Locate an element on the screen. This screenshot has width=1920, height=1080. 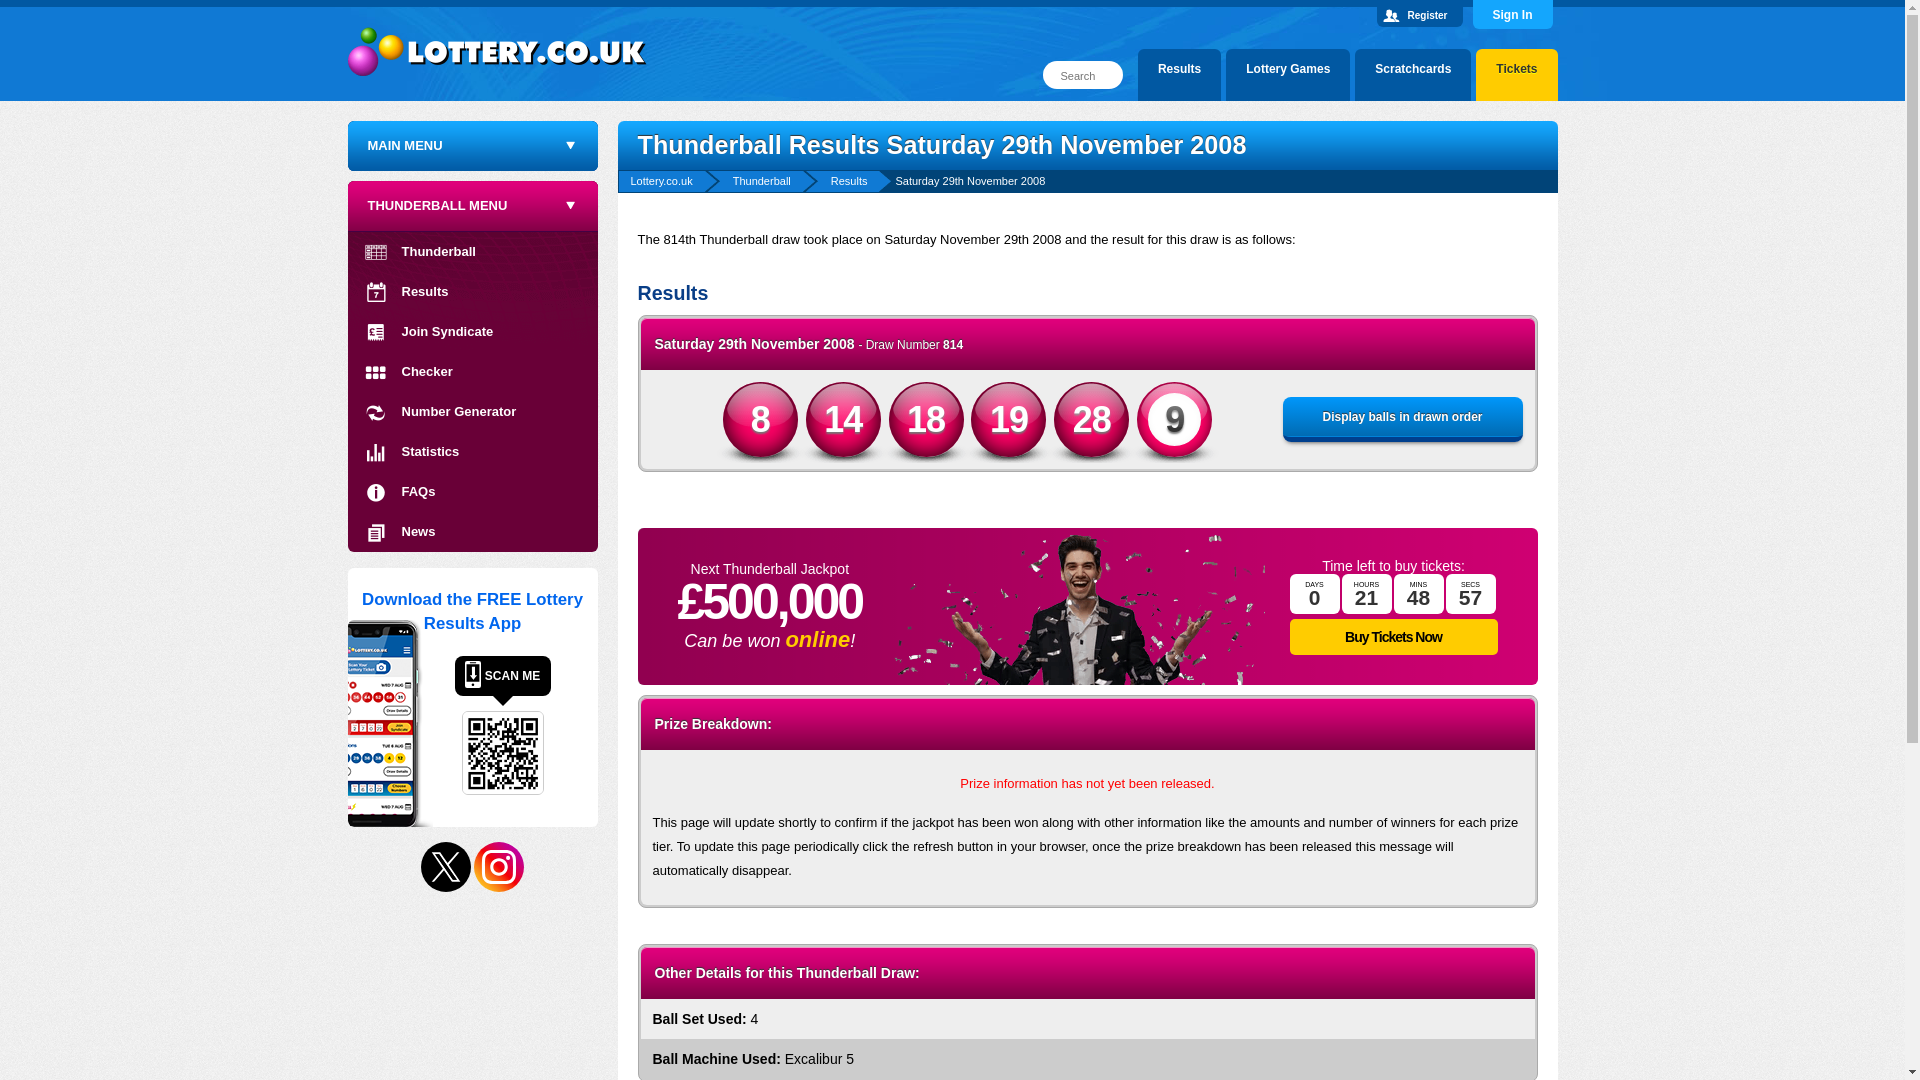
Lottery is located at coordinates (498, 42).